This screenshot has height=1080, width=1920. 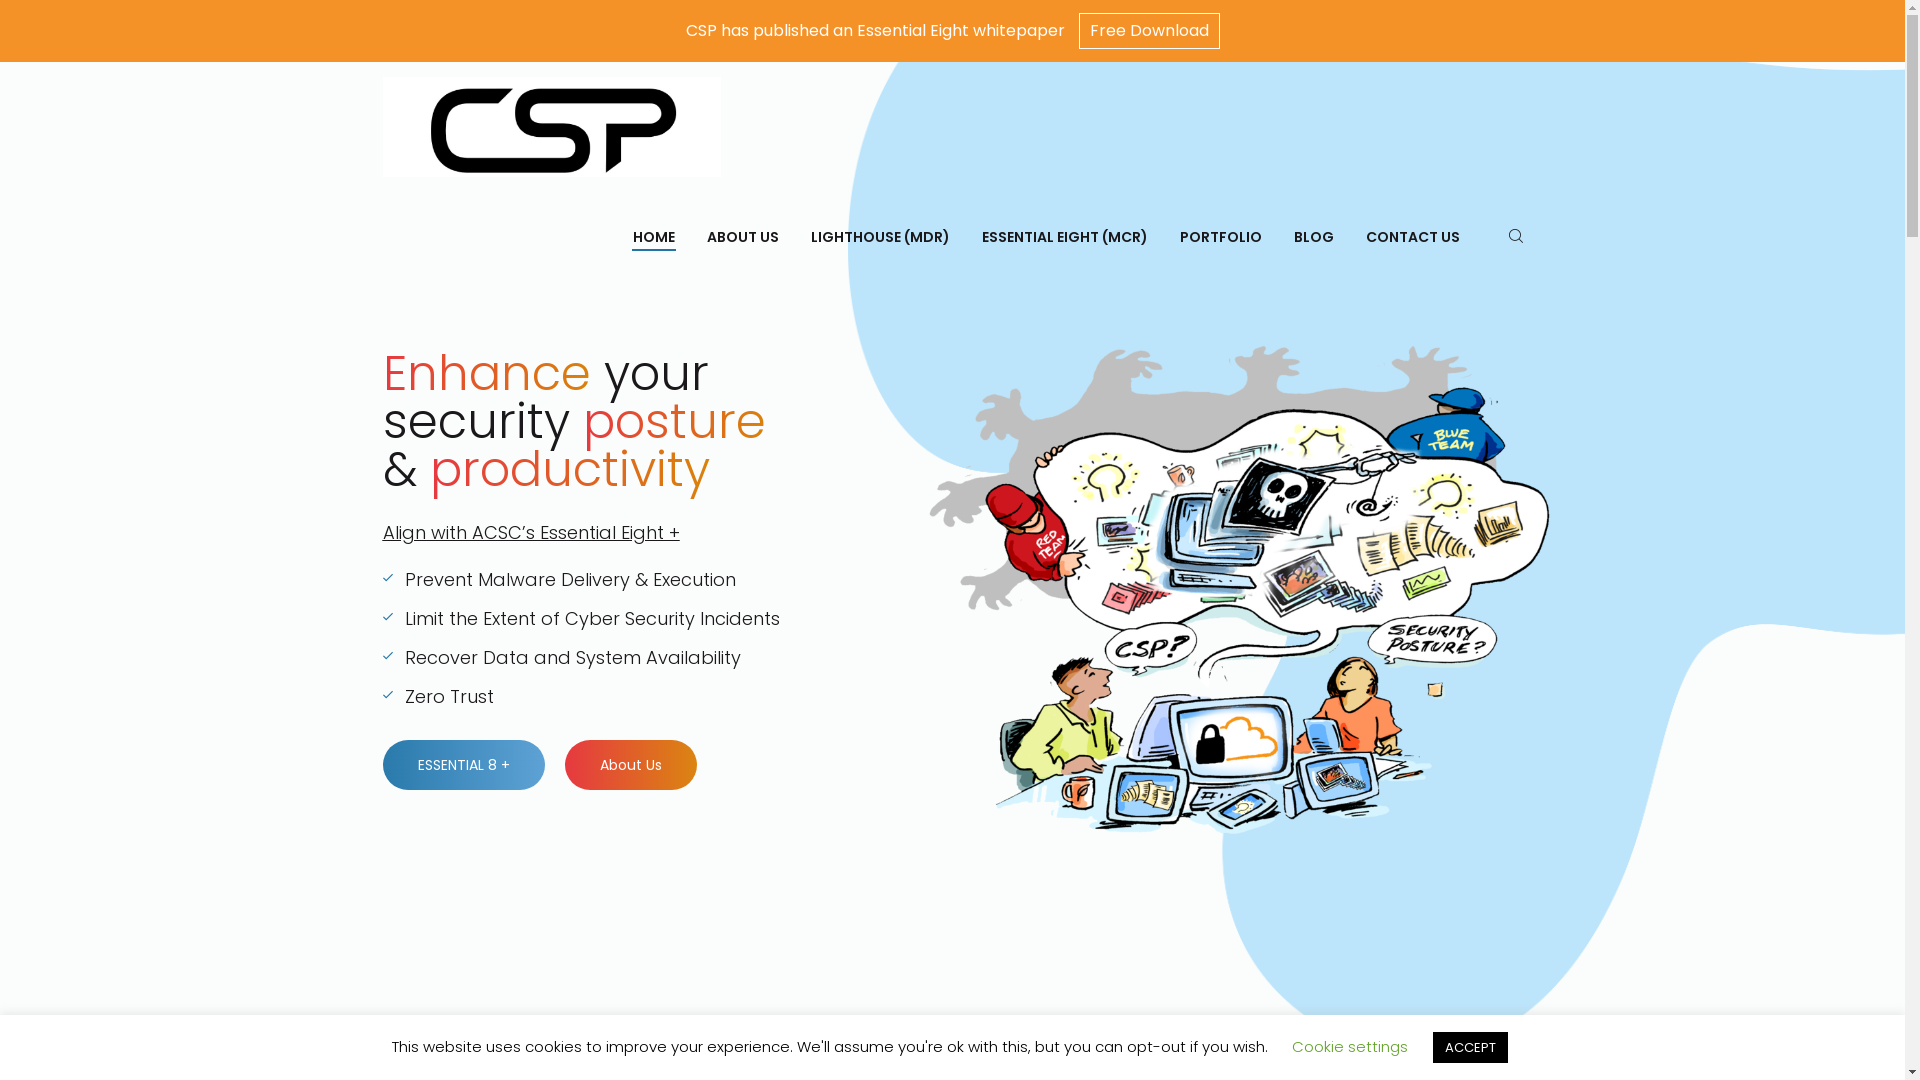 What do you see at coordinates (630, 765) in the screenshot?
I see `About Us` at bounding box center [630, 765].